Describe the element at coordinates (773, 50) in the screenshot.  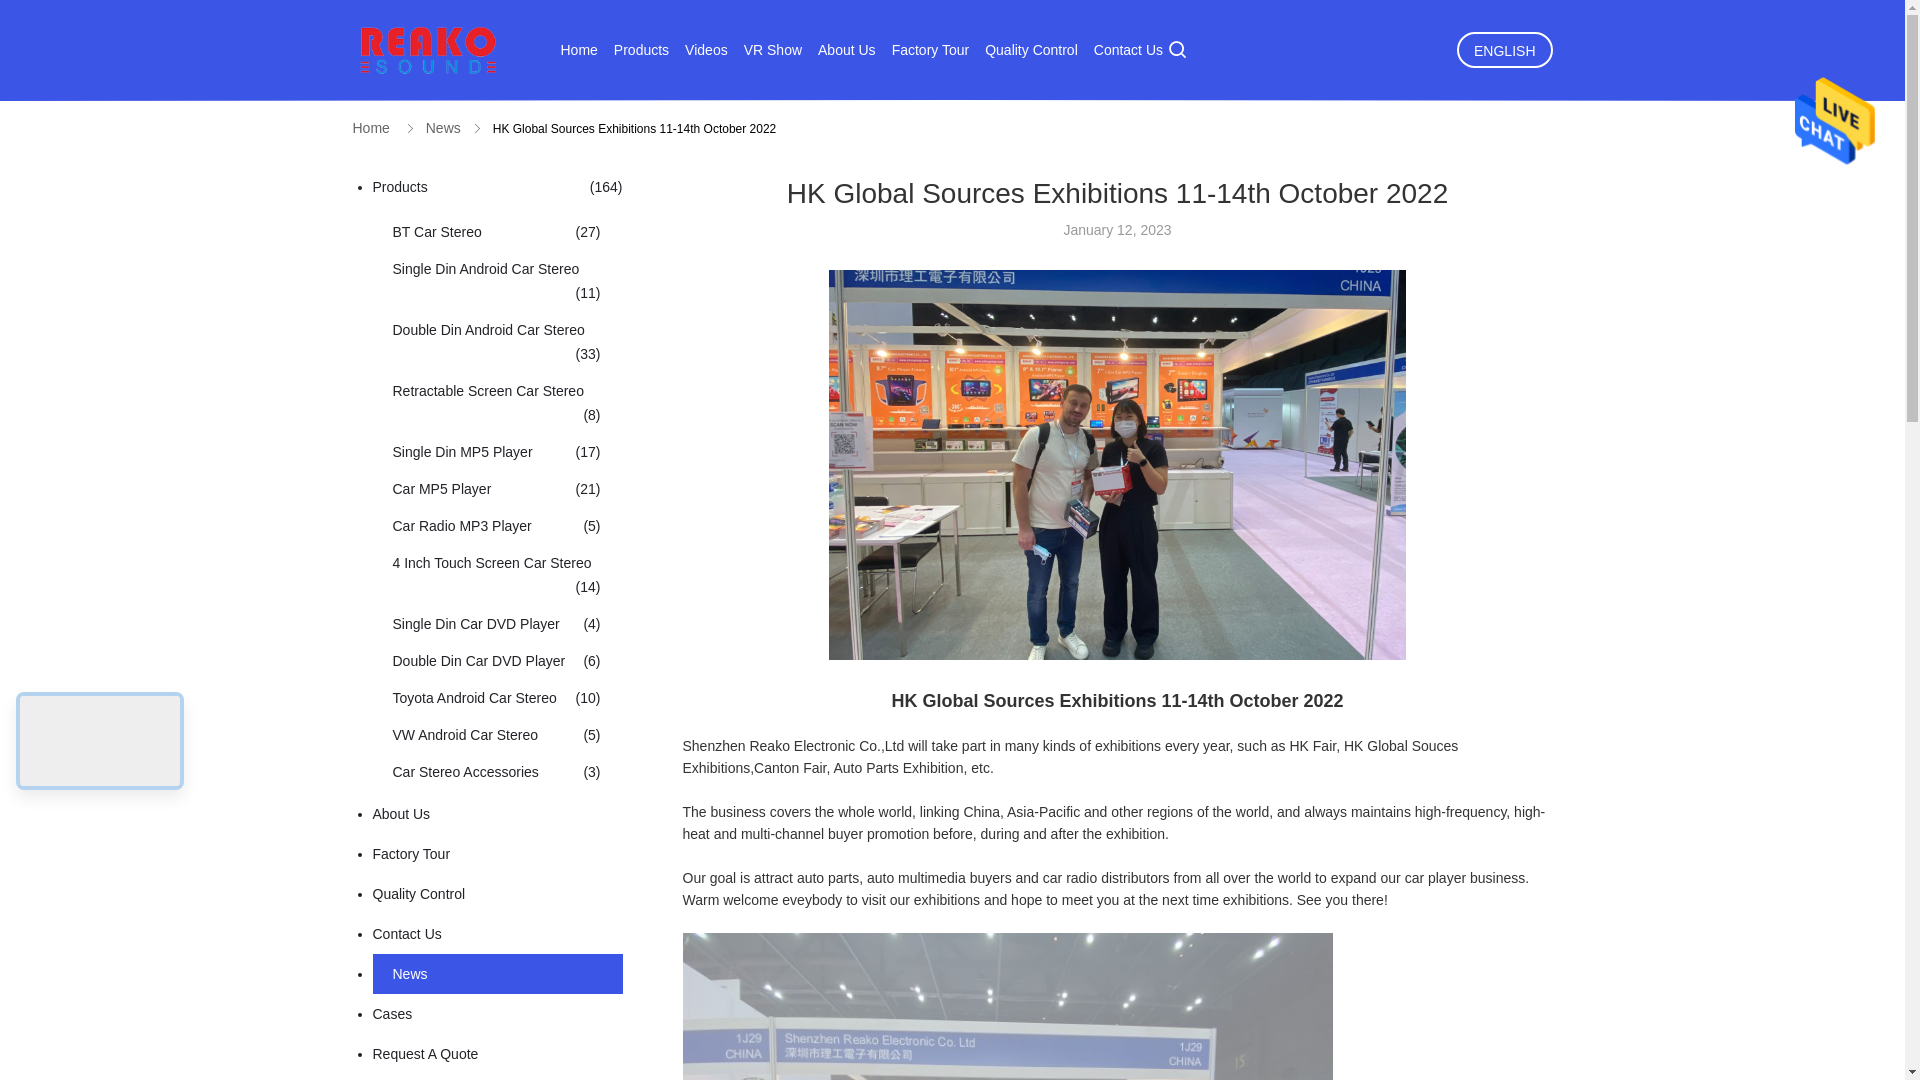
I see `VR Show` at that location.